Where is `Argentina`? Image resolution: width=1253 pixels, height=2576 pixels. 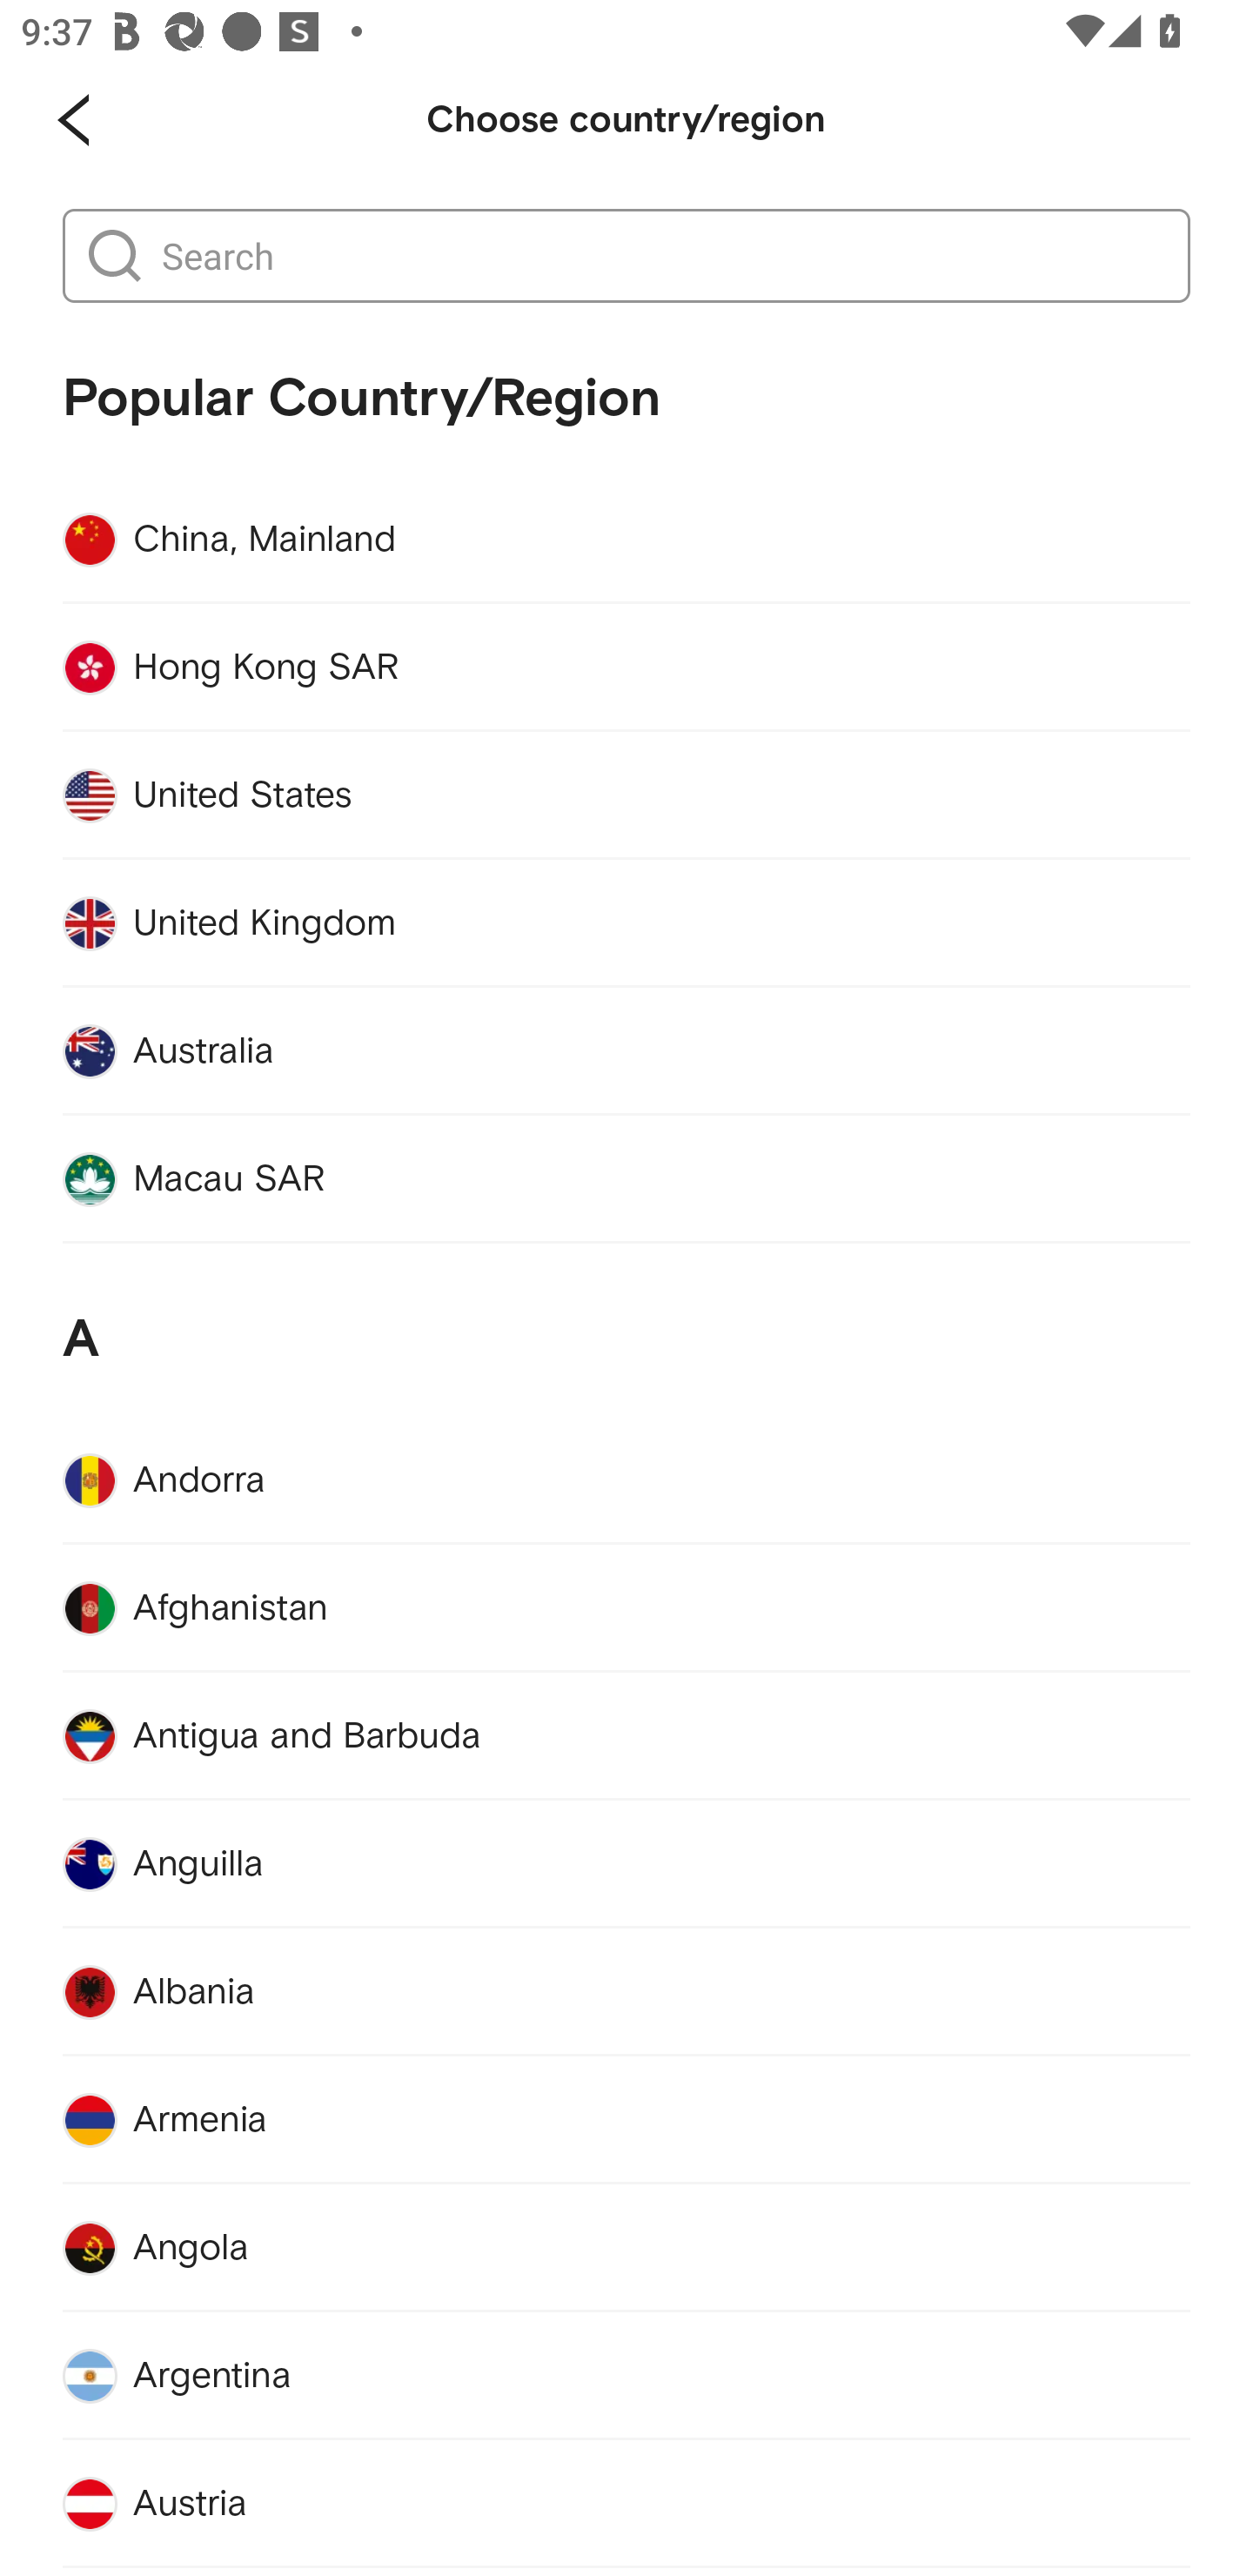
Argentina is located at coordinates (626, 2376).